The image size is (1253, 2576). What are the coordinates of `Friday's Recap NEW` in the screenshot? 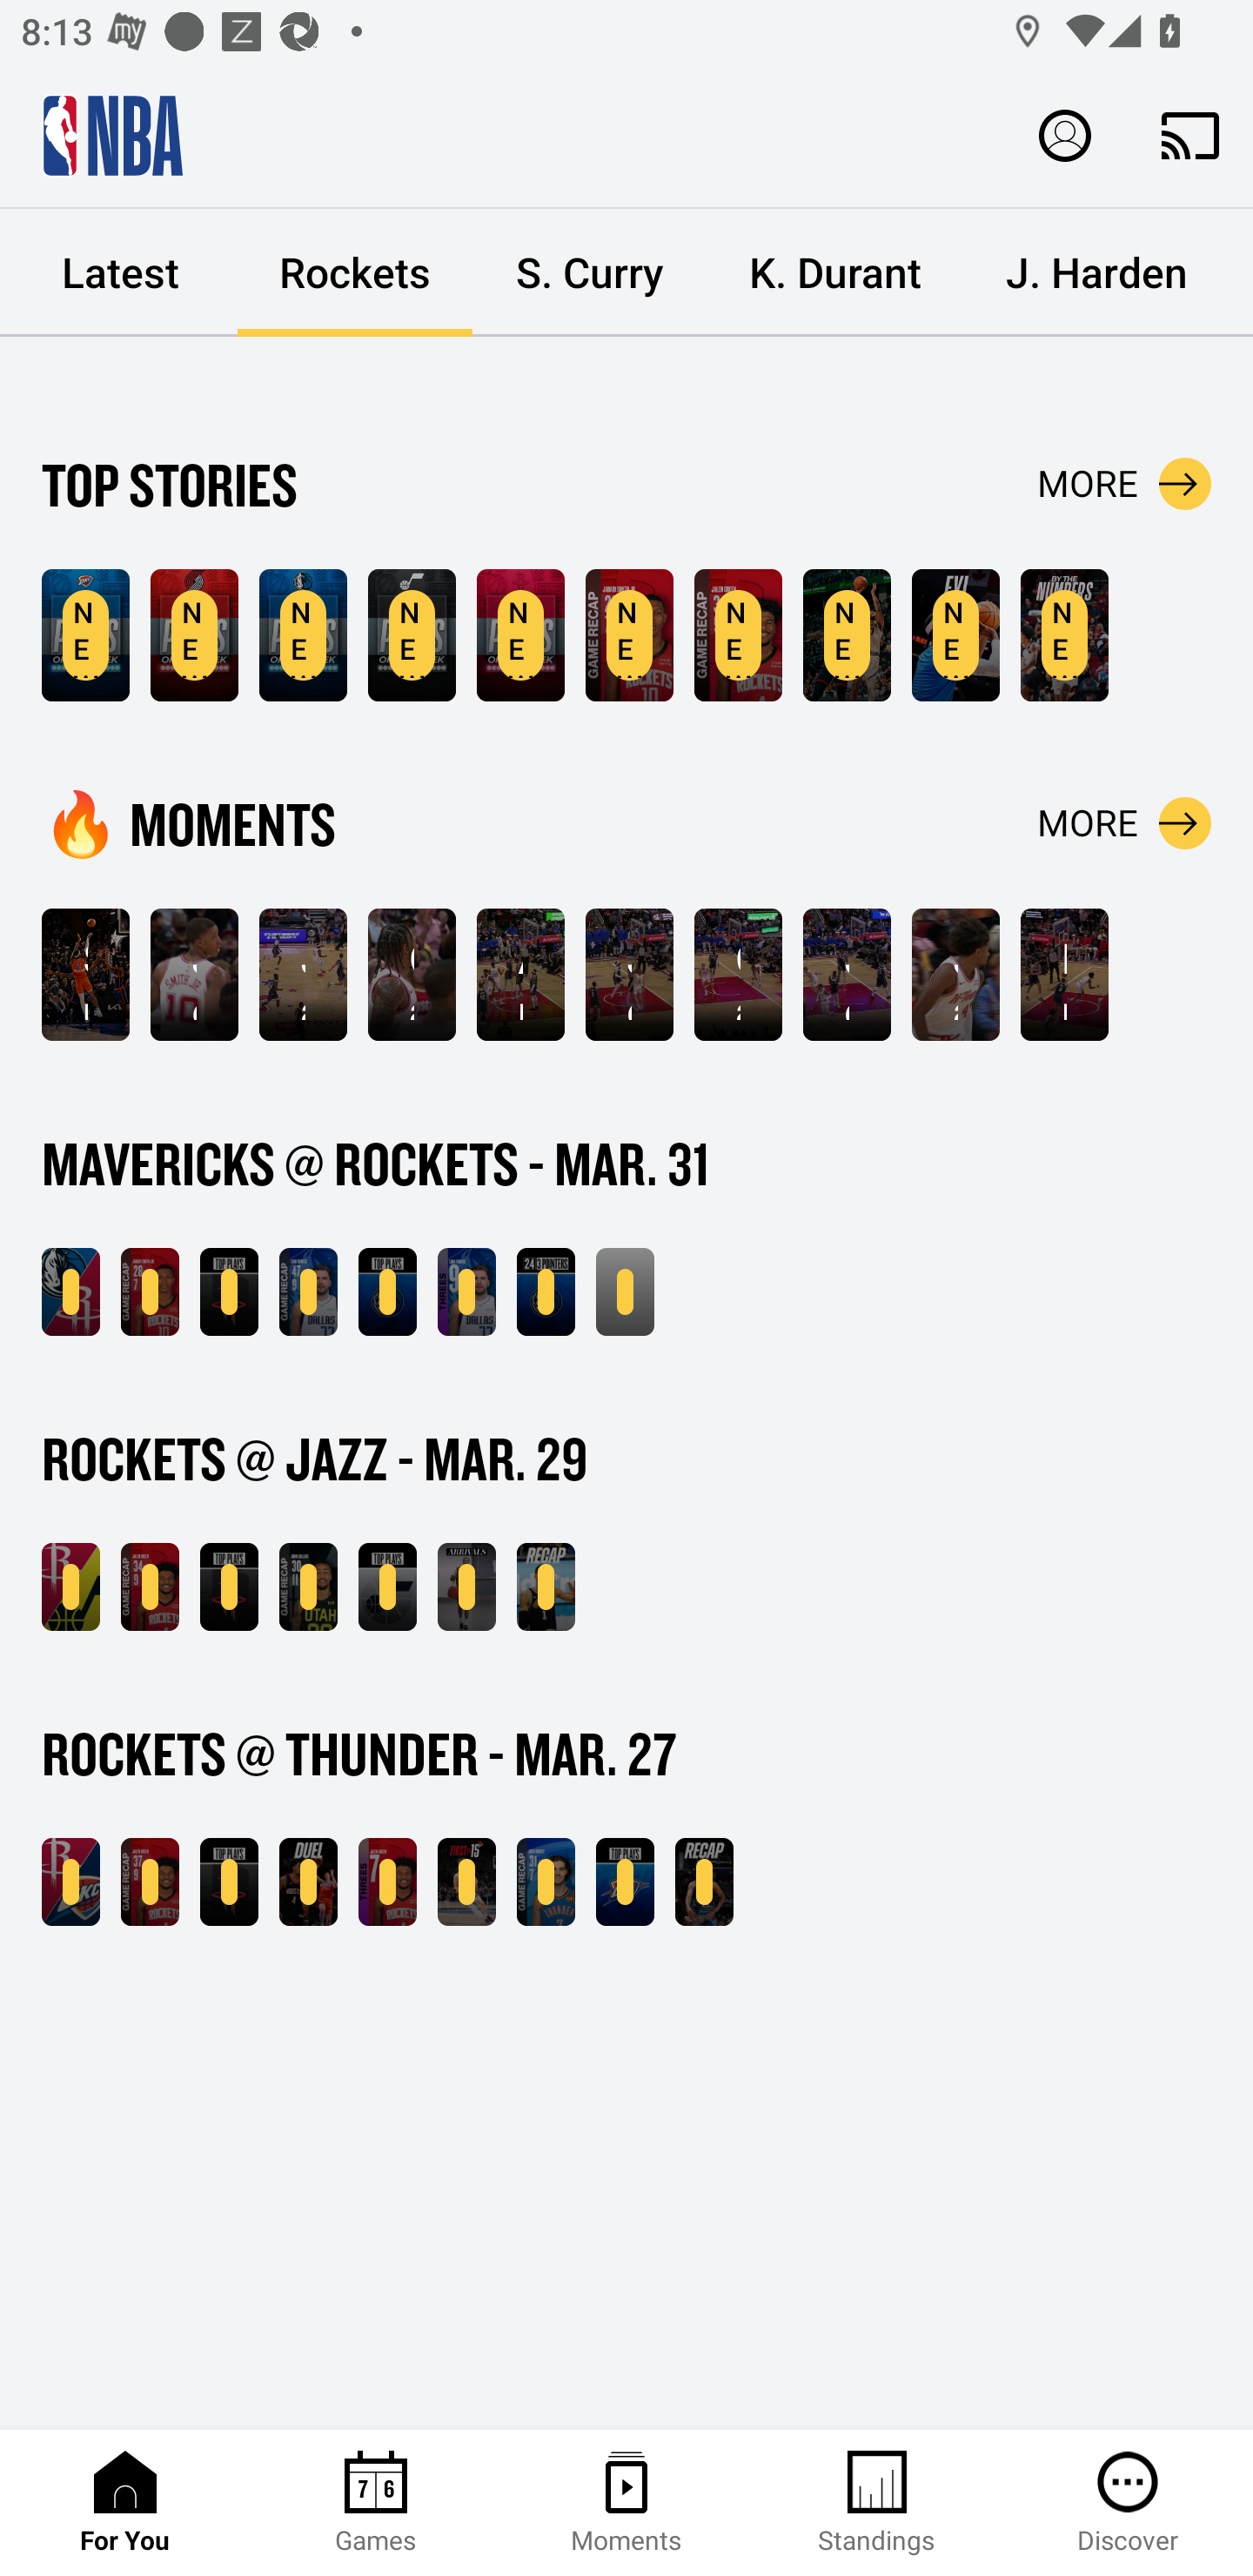 It's located at (545, 1587).